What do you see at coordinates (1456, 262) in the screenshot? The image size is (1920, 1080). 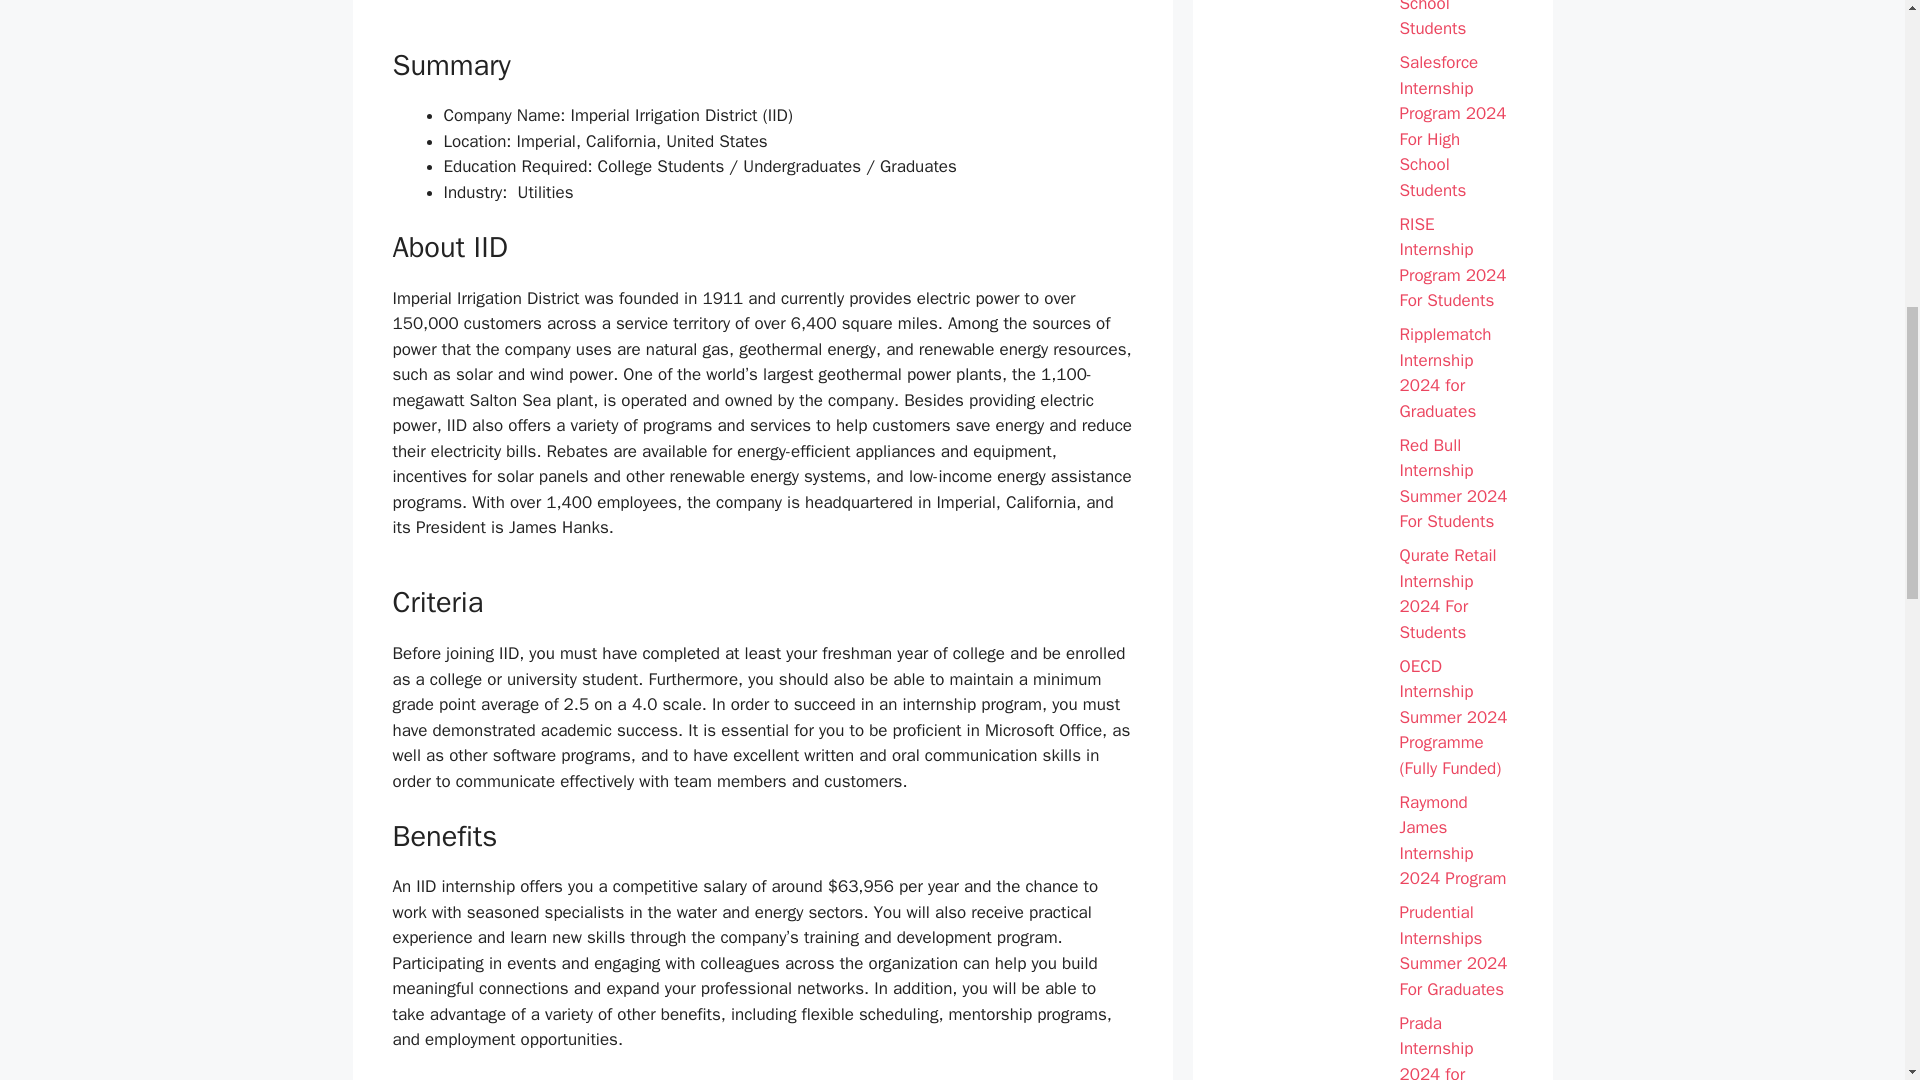 I see `RISE Internship Program 2024 For Students` at bounding box center [1456, 262].